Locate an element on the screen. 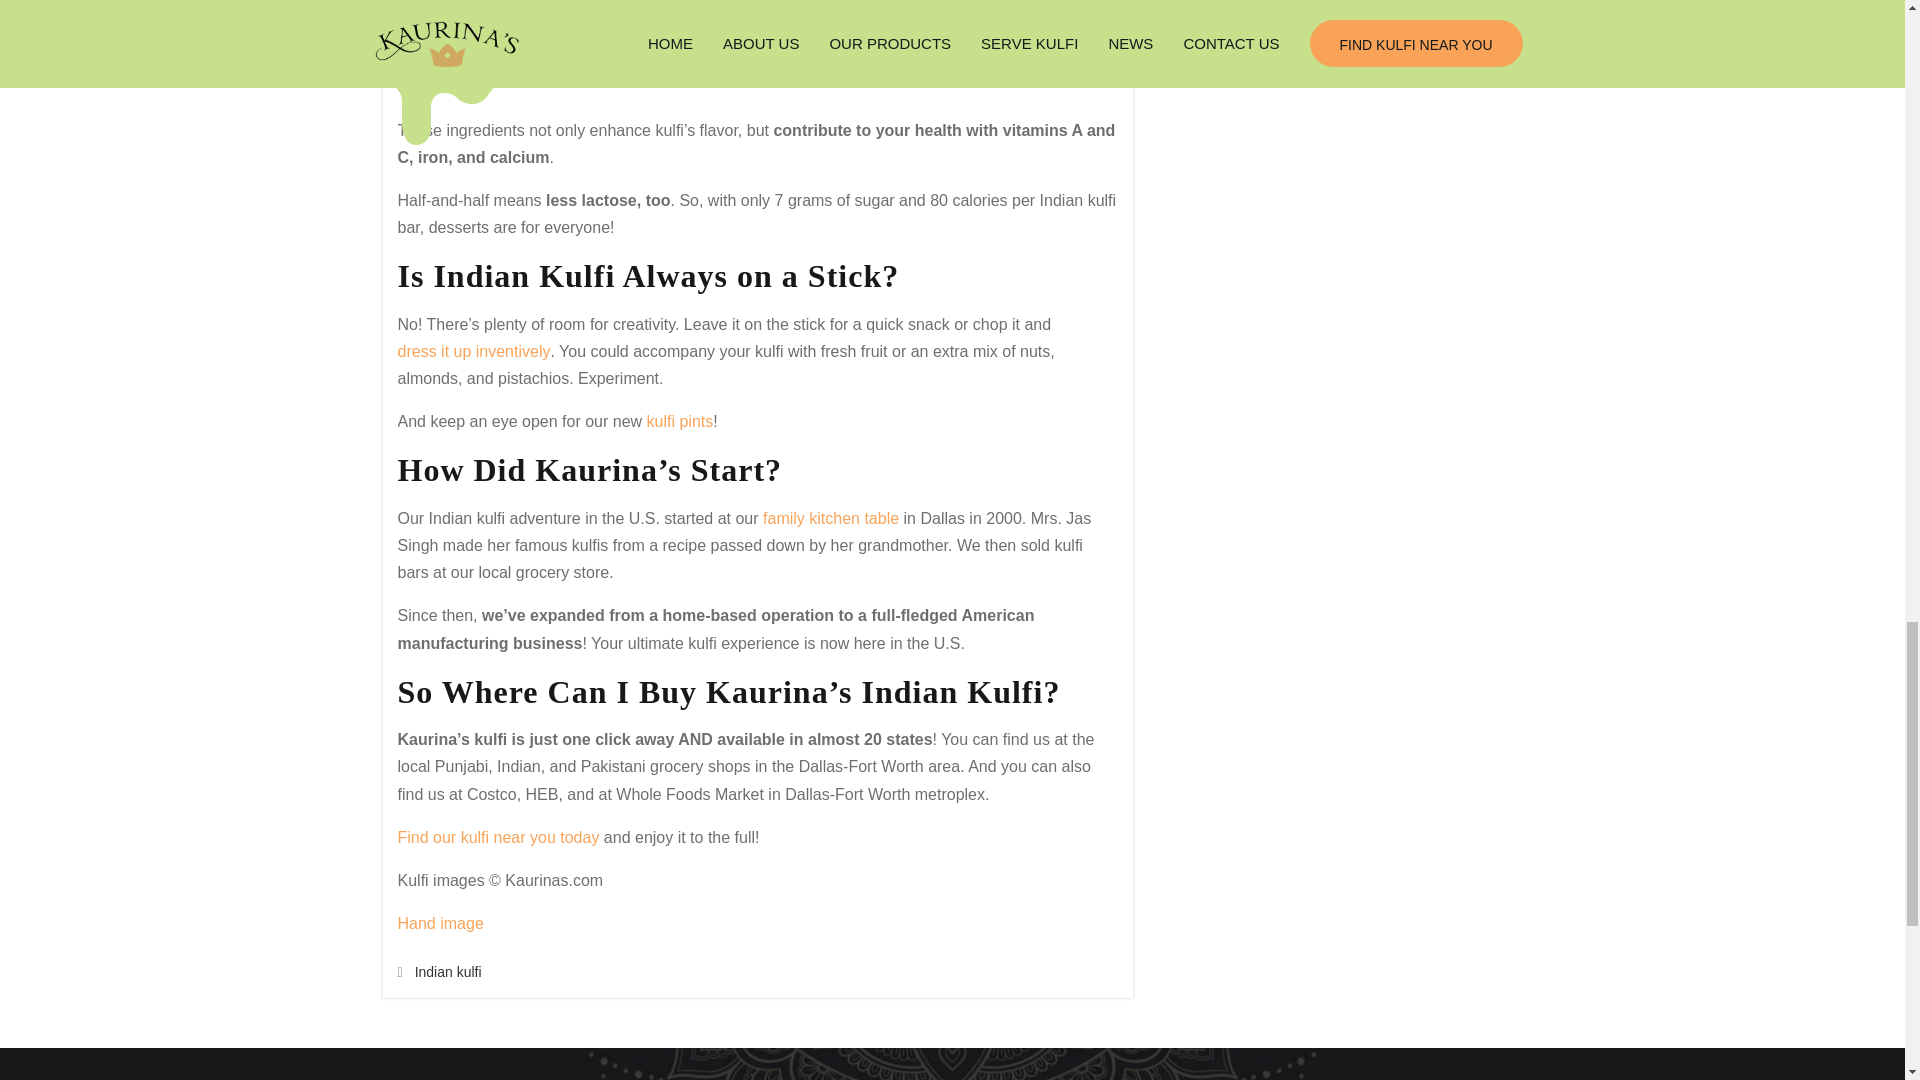 The image size is (1920, 1080). kulfi pints is located at coordinates (680, 422).